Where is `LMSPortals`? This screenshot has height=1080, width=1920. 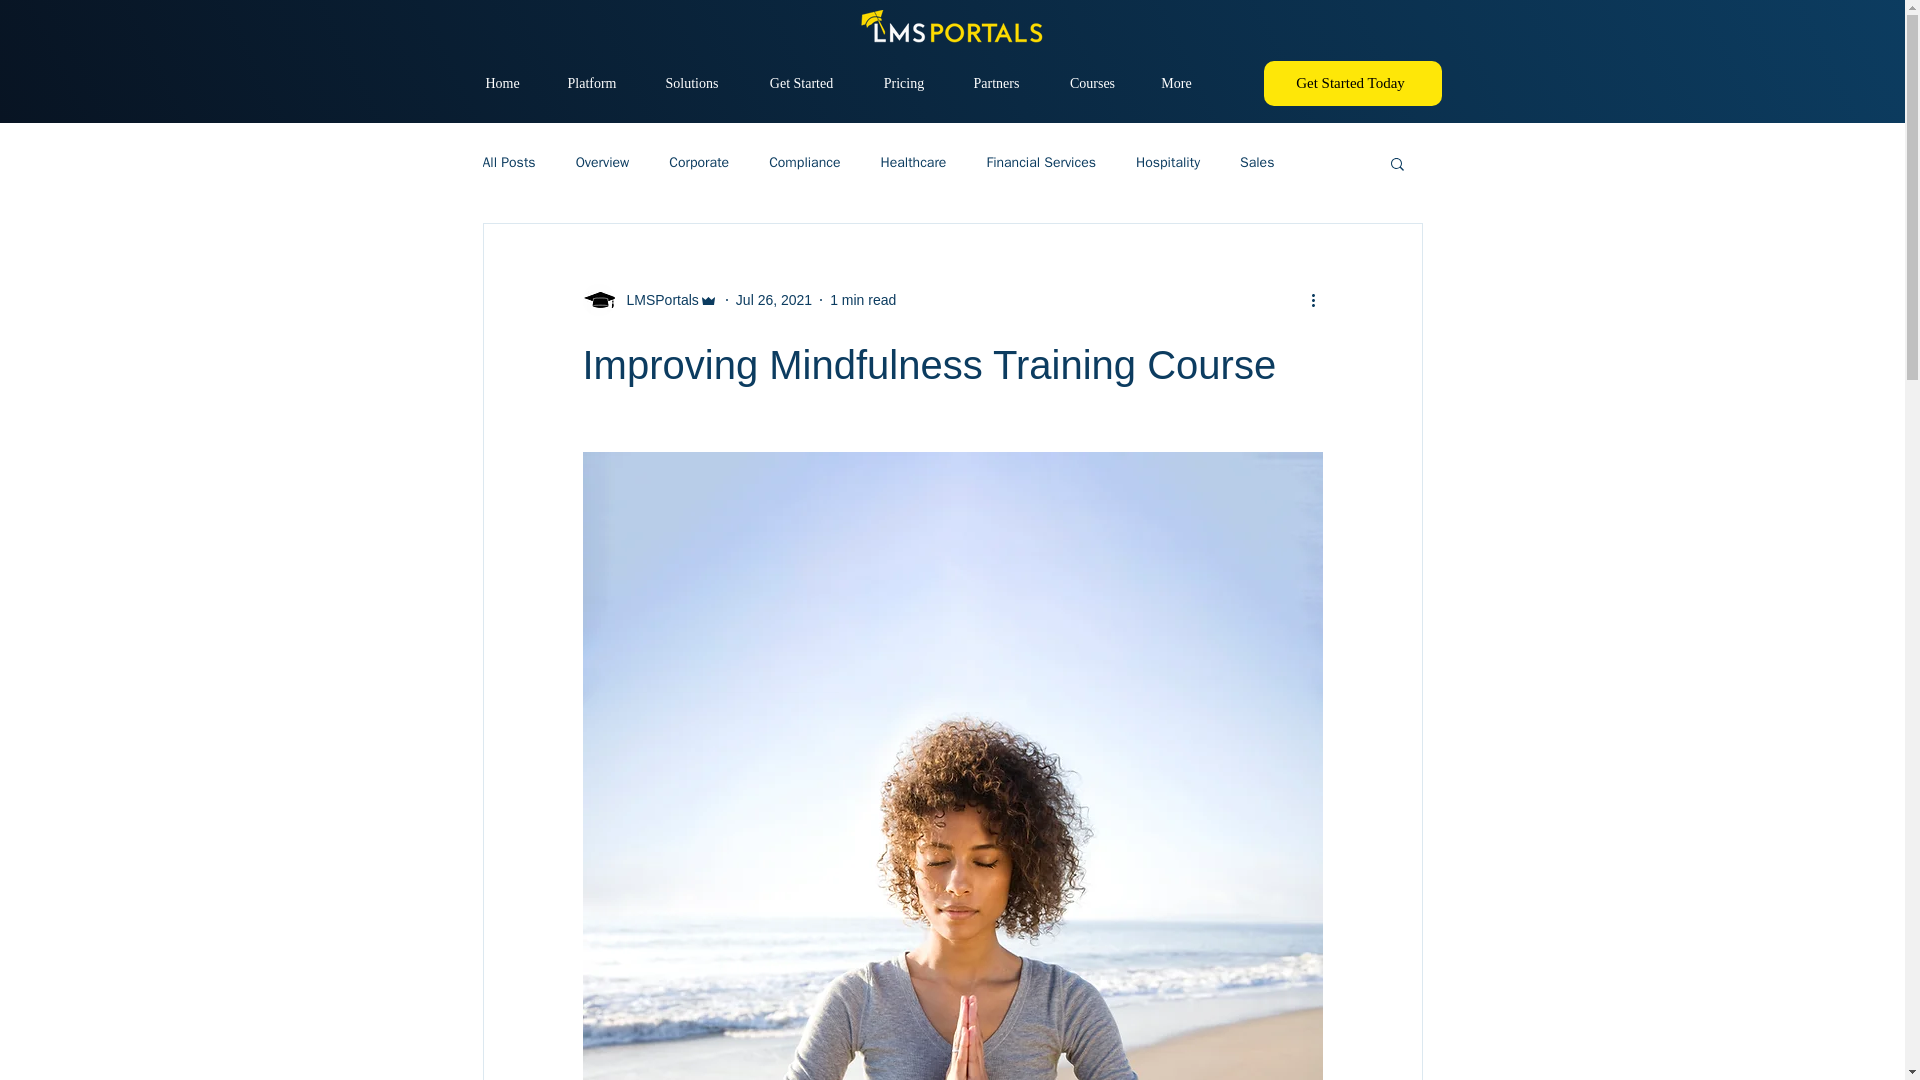
LMSPortals is located at coordinates (656, 300).